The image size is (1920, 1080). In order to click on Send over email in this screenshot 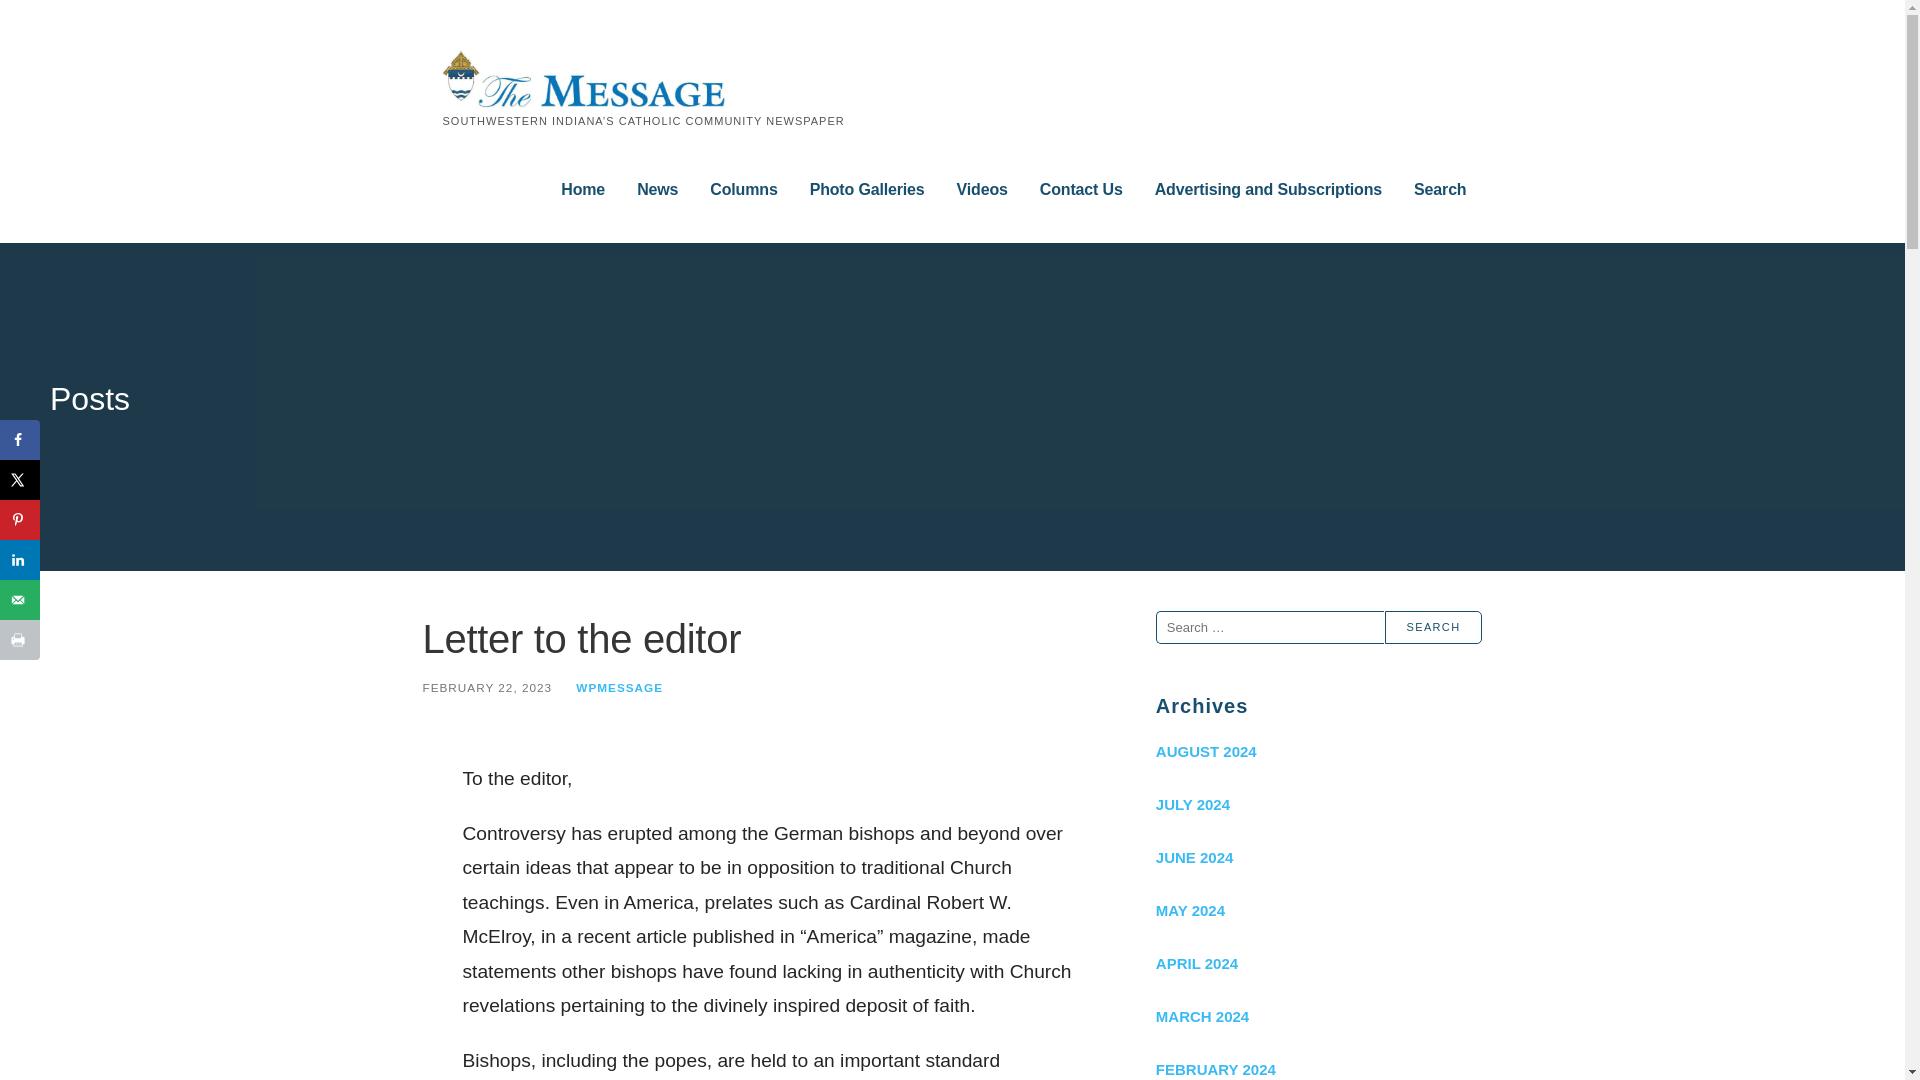, I will do `click(20, 599)`.